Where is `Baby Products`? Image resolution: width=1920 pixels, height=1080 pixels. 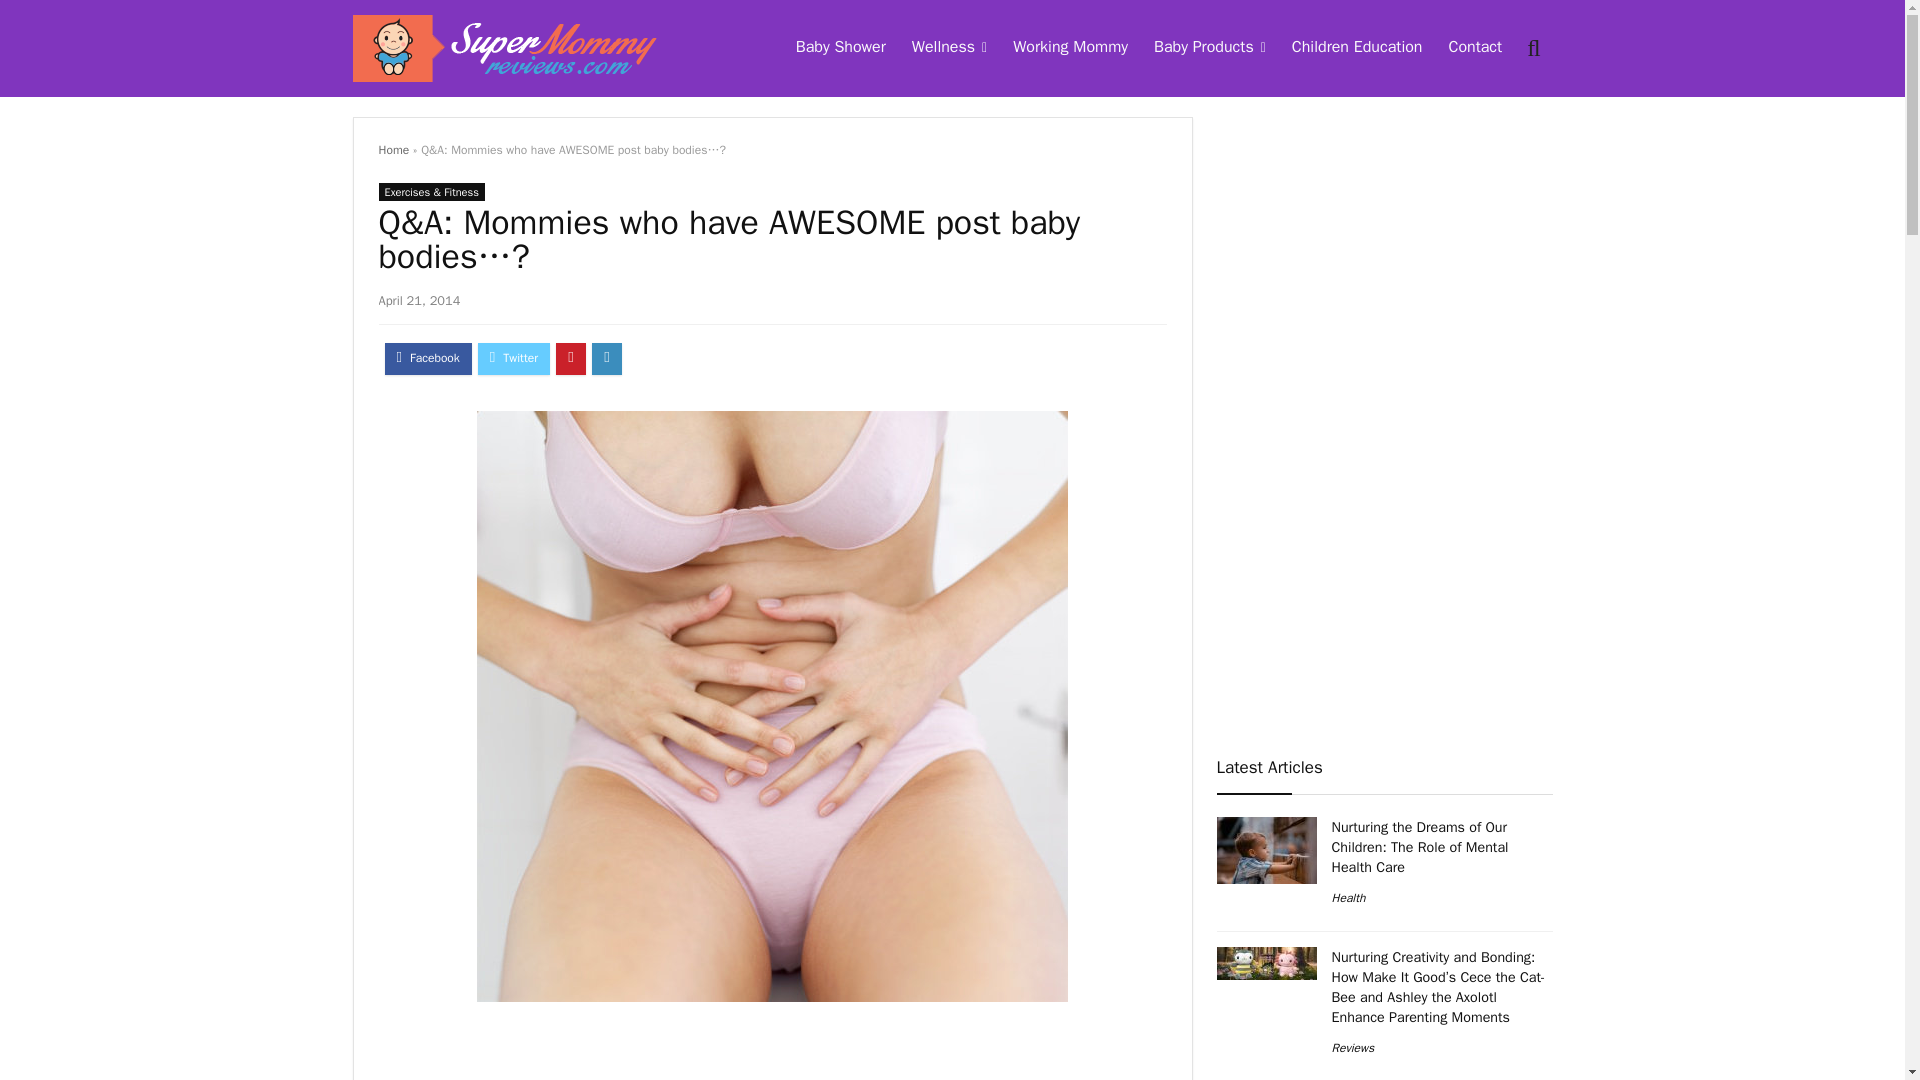
Baby Products is located at coordinates (1209, 49).